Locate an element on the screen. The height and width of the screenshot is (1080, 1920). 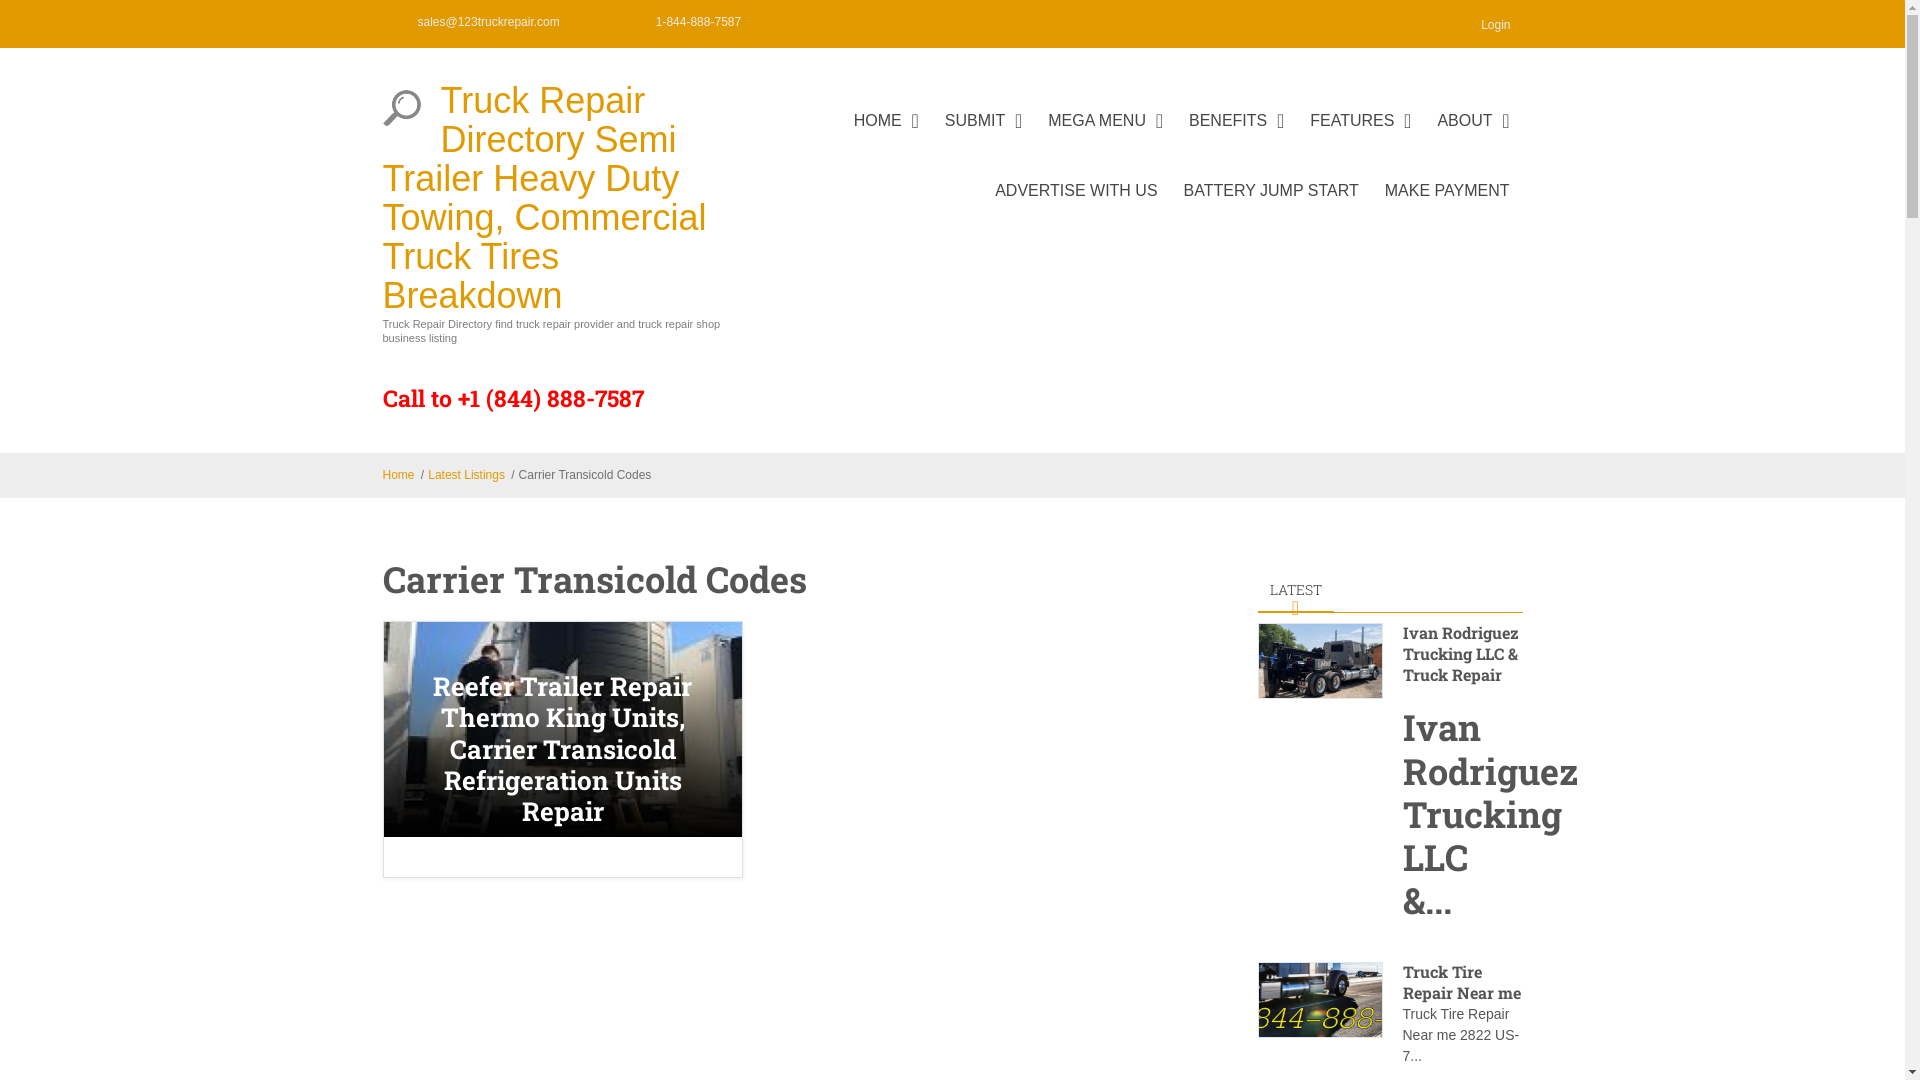
FEATURES is located at coordinates (1360, 137).